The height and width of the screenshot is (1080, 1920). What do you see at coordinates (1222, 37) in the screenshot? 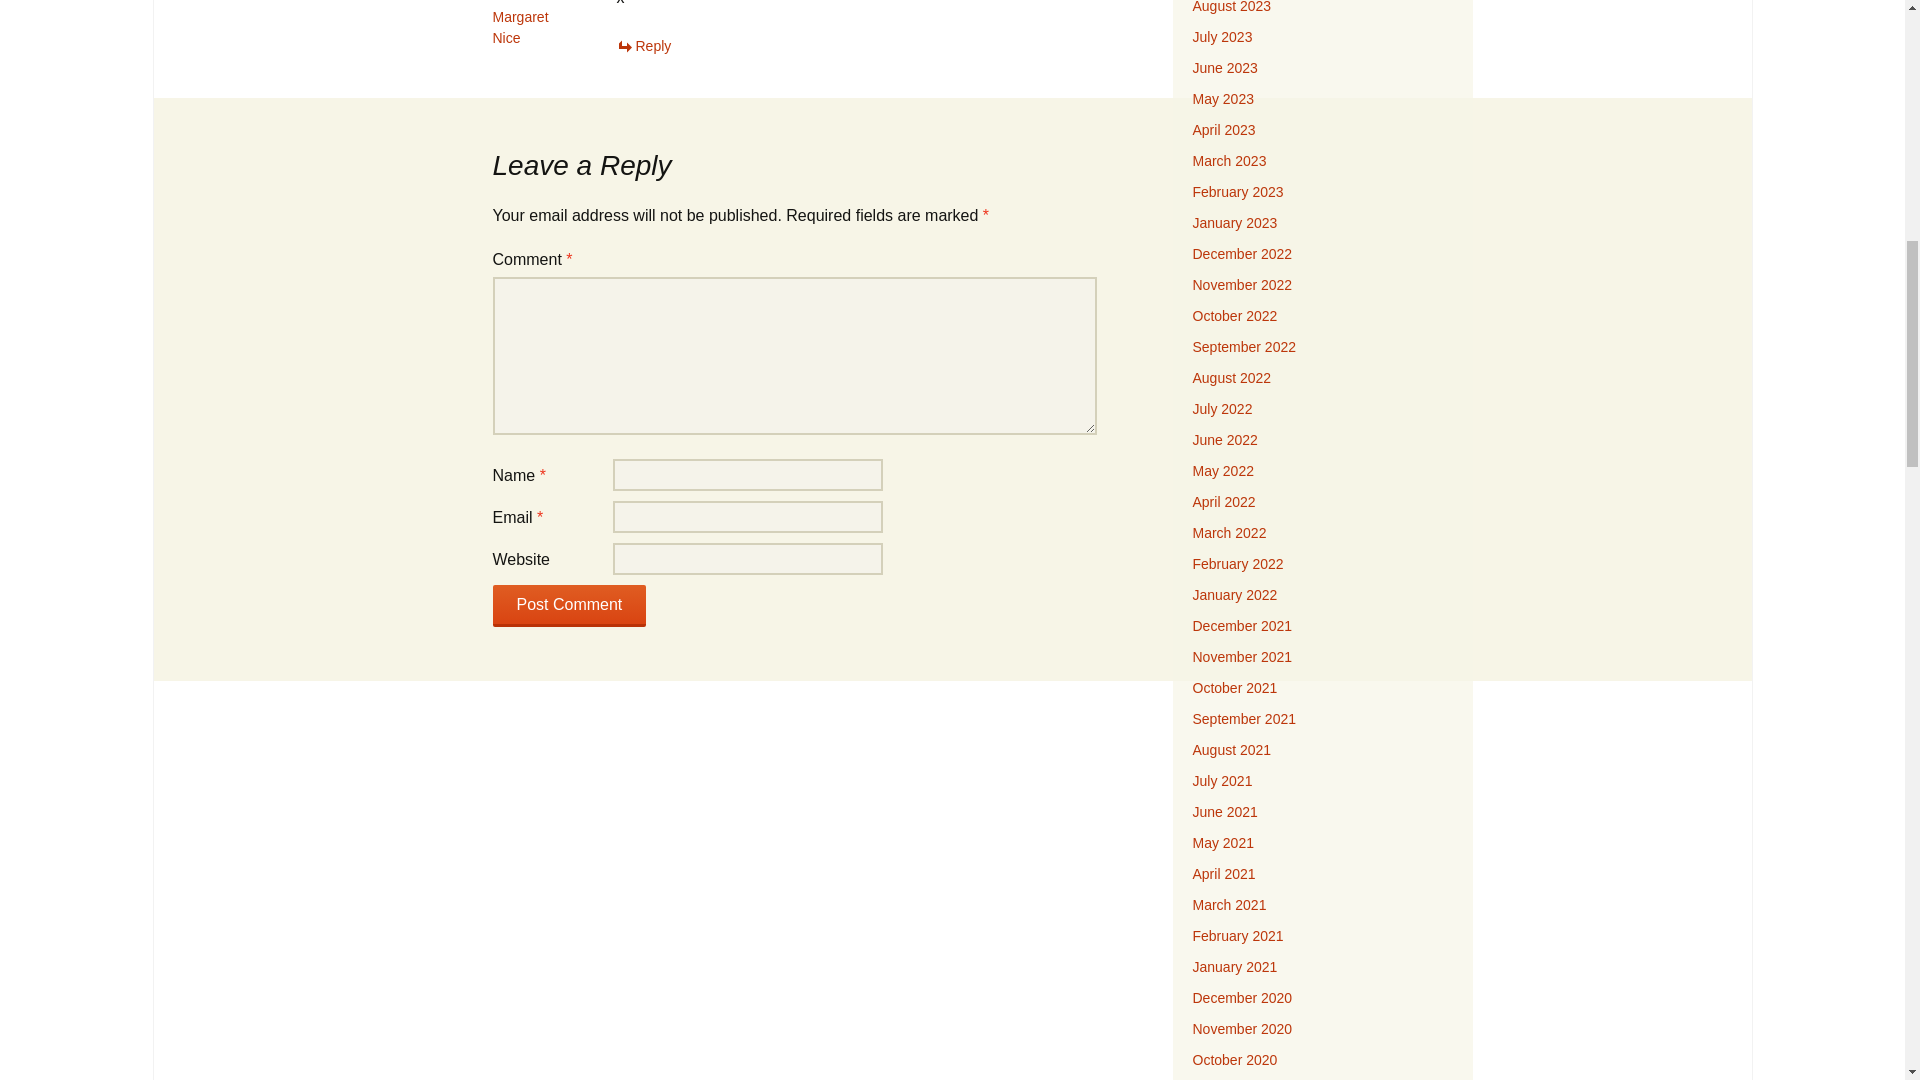
I see `July 2023` at bounding box center [1222, 37].